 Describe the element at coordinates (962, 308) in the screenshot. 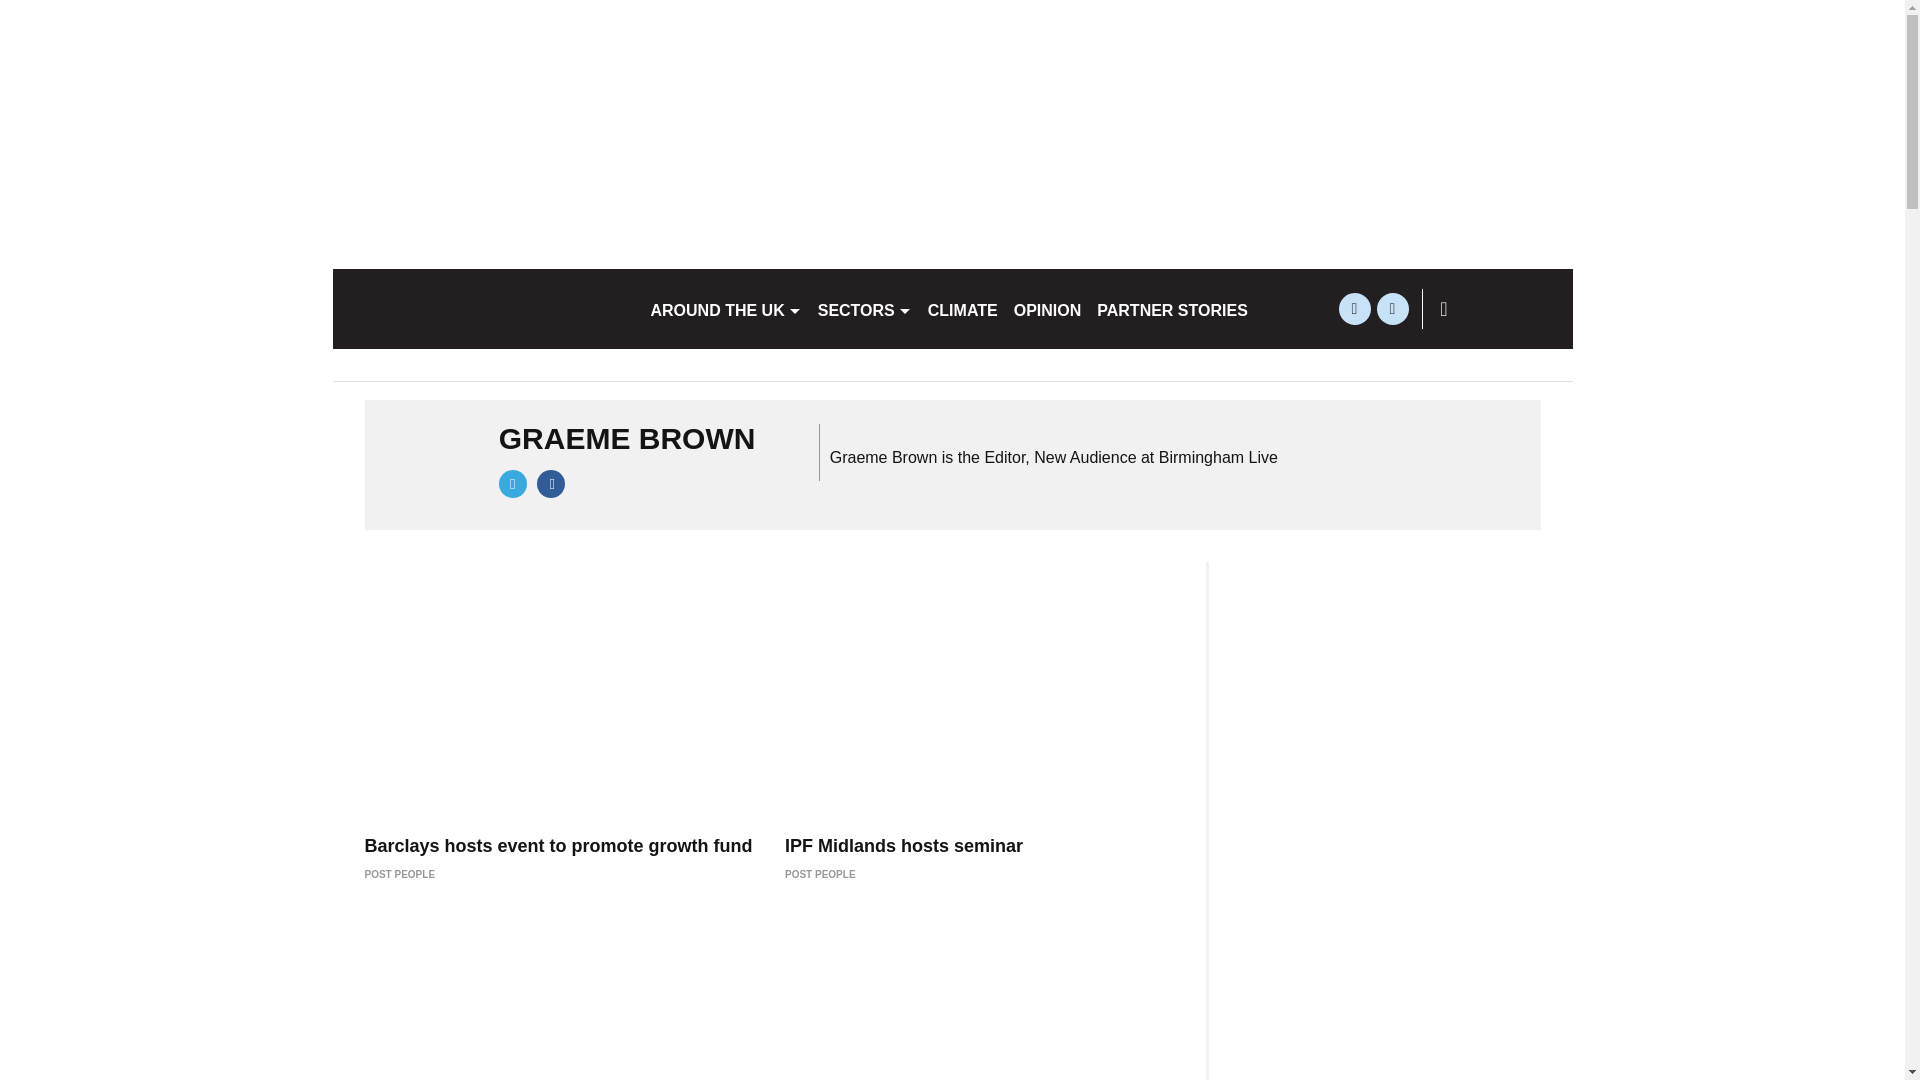

I see `CLIMATE` at that location.